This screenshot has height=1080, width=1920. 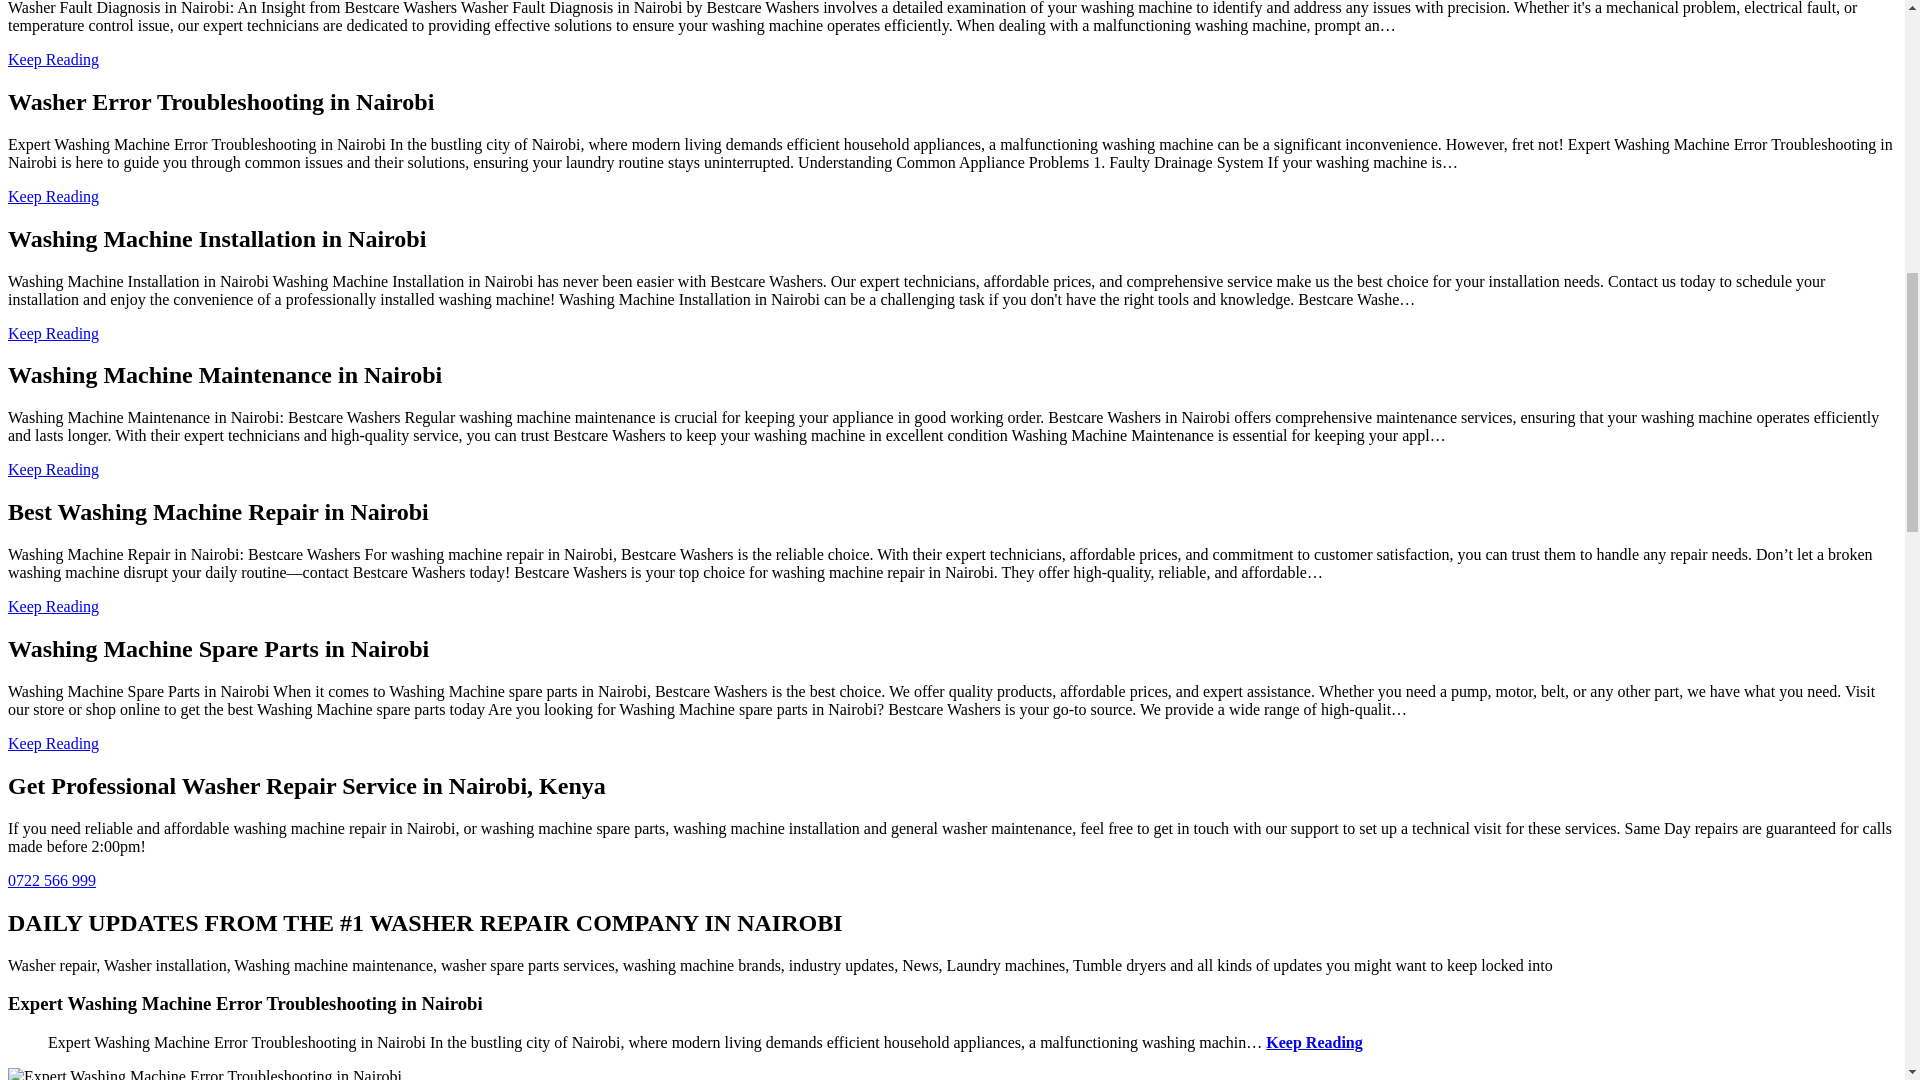 What do you see at coordinates (1313, 1042) in the screenshot?
I see `Keep Reading` at bounding box center [1313, 1042].